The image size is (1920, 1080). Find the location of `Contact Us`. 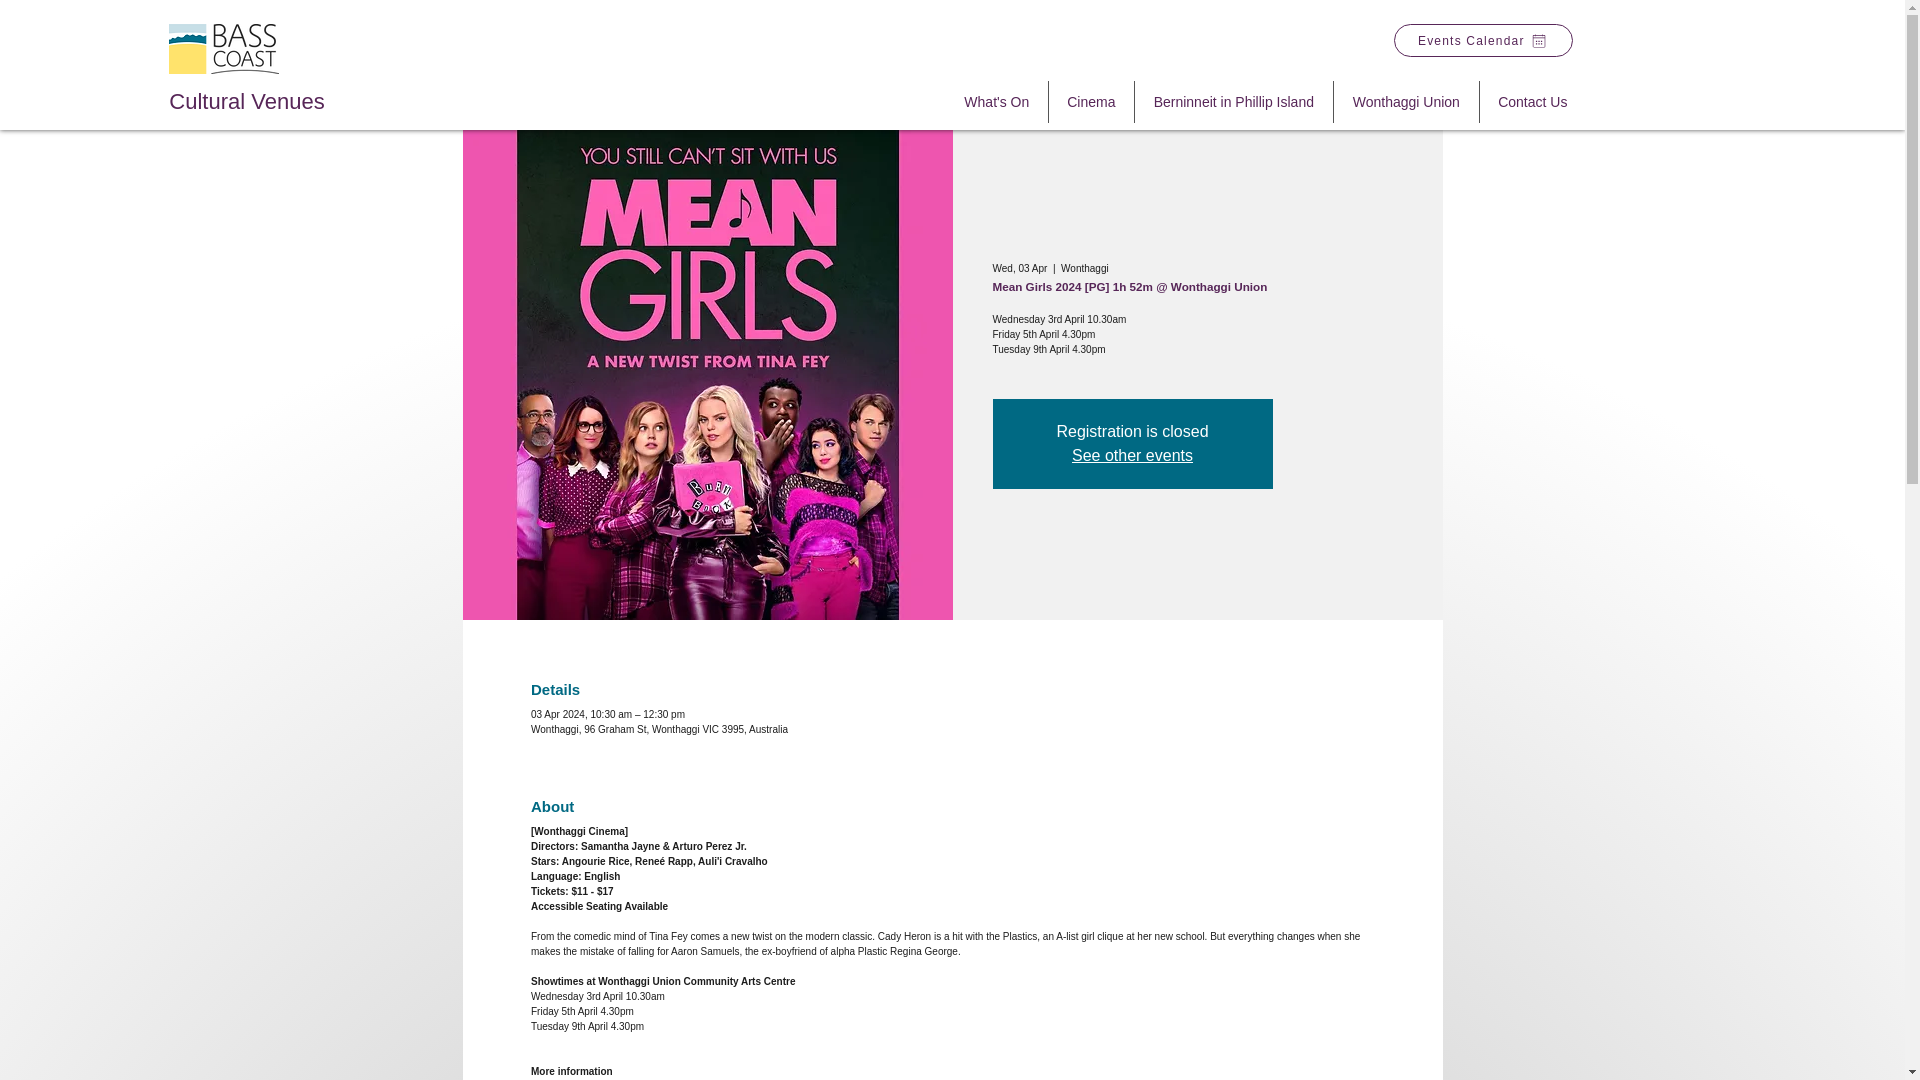

Contact Us is located at coordinates (1532, 102).